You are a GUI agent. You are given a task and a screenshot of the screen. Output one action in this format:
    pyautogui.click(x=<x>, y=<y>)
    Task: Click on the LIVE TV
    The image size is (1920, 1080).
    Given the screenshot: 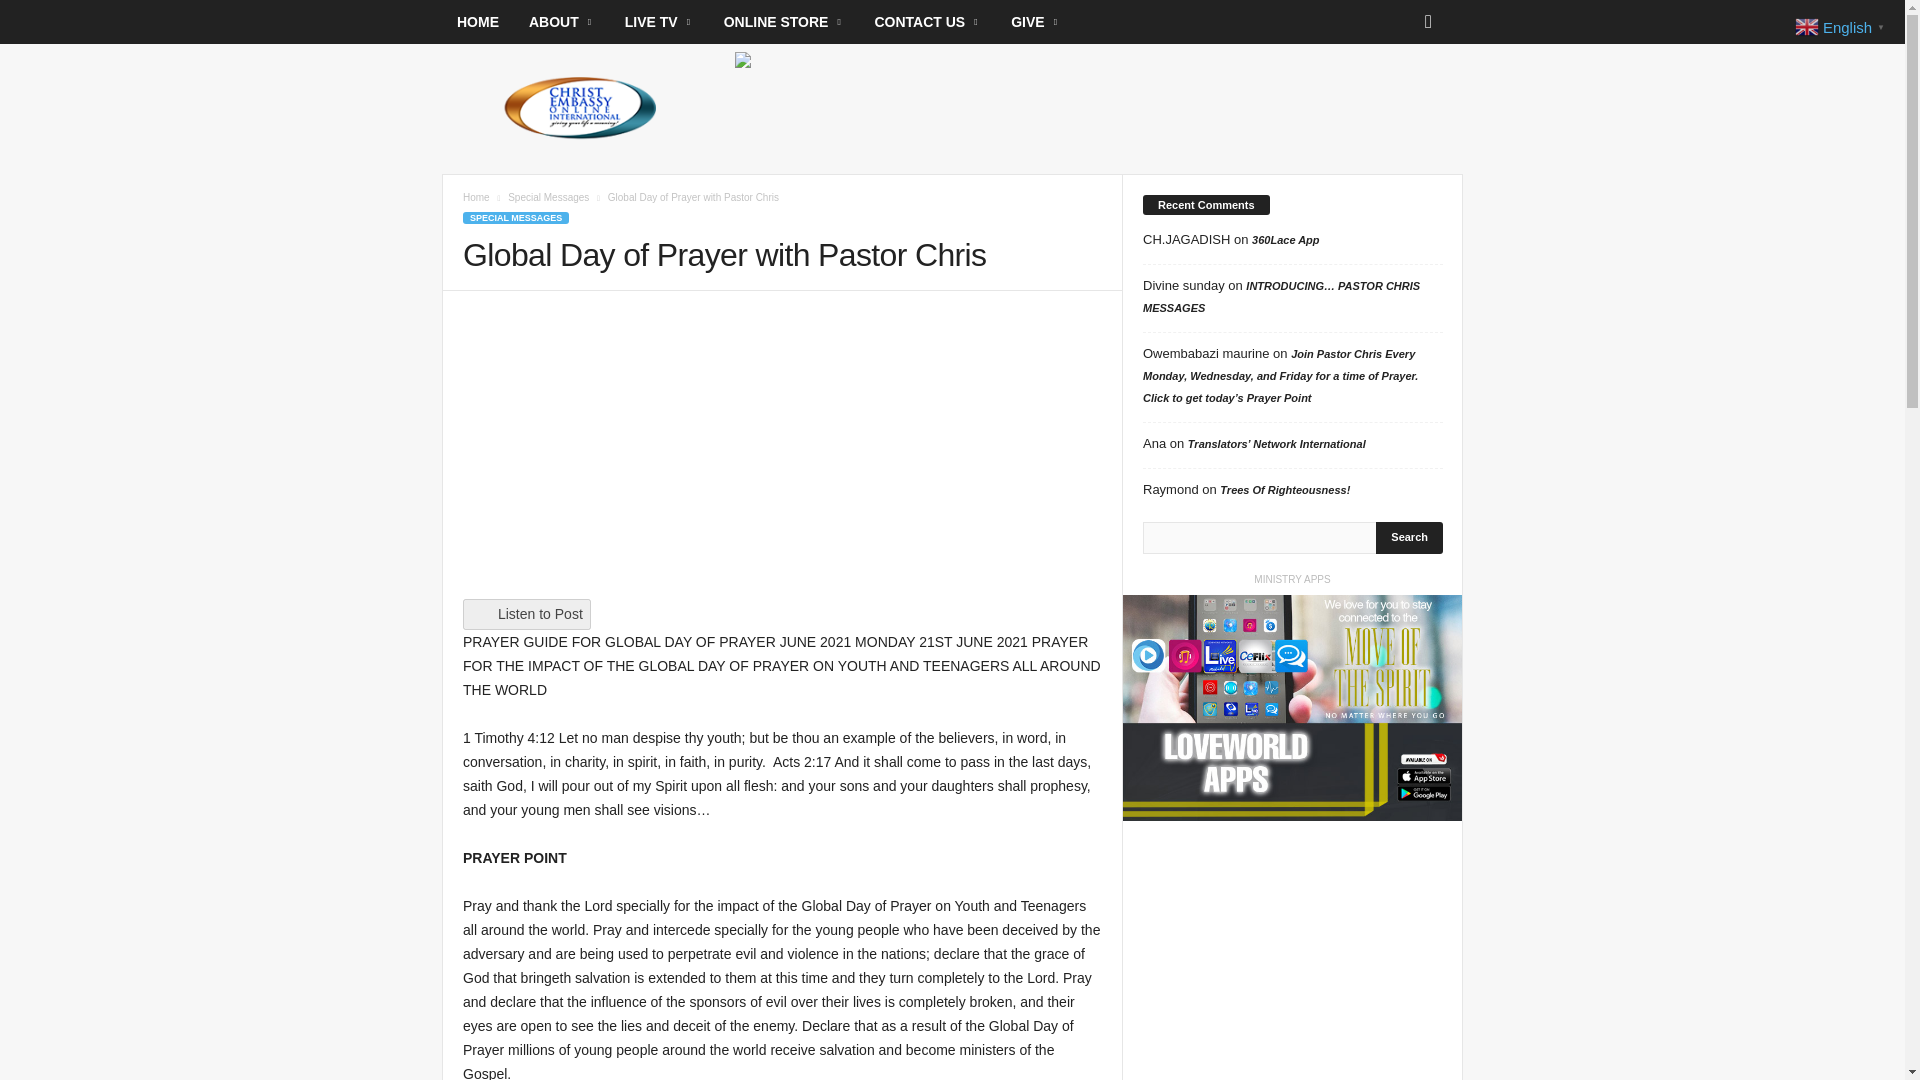 What is the action you would take?
    pyautogui.click(x=659, y=22)
    